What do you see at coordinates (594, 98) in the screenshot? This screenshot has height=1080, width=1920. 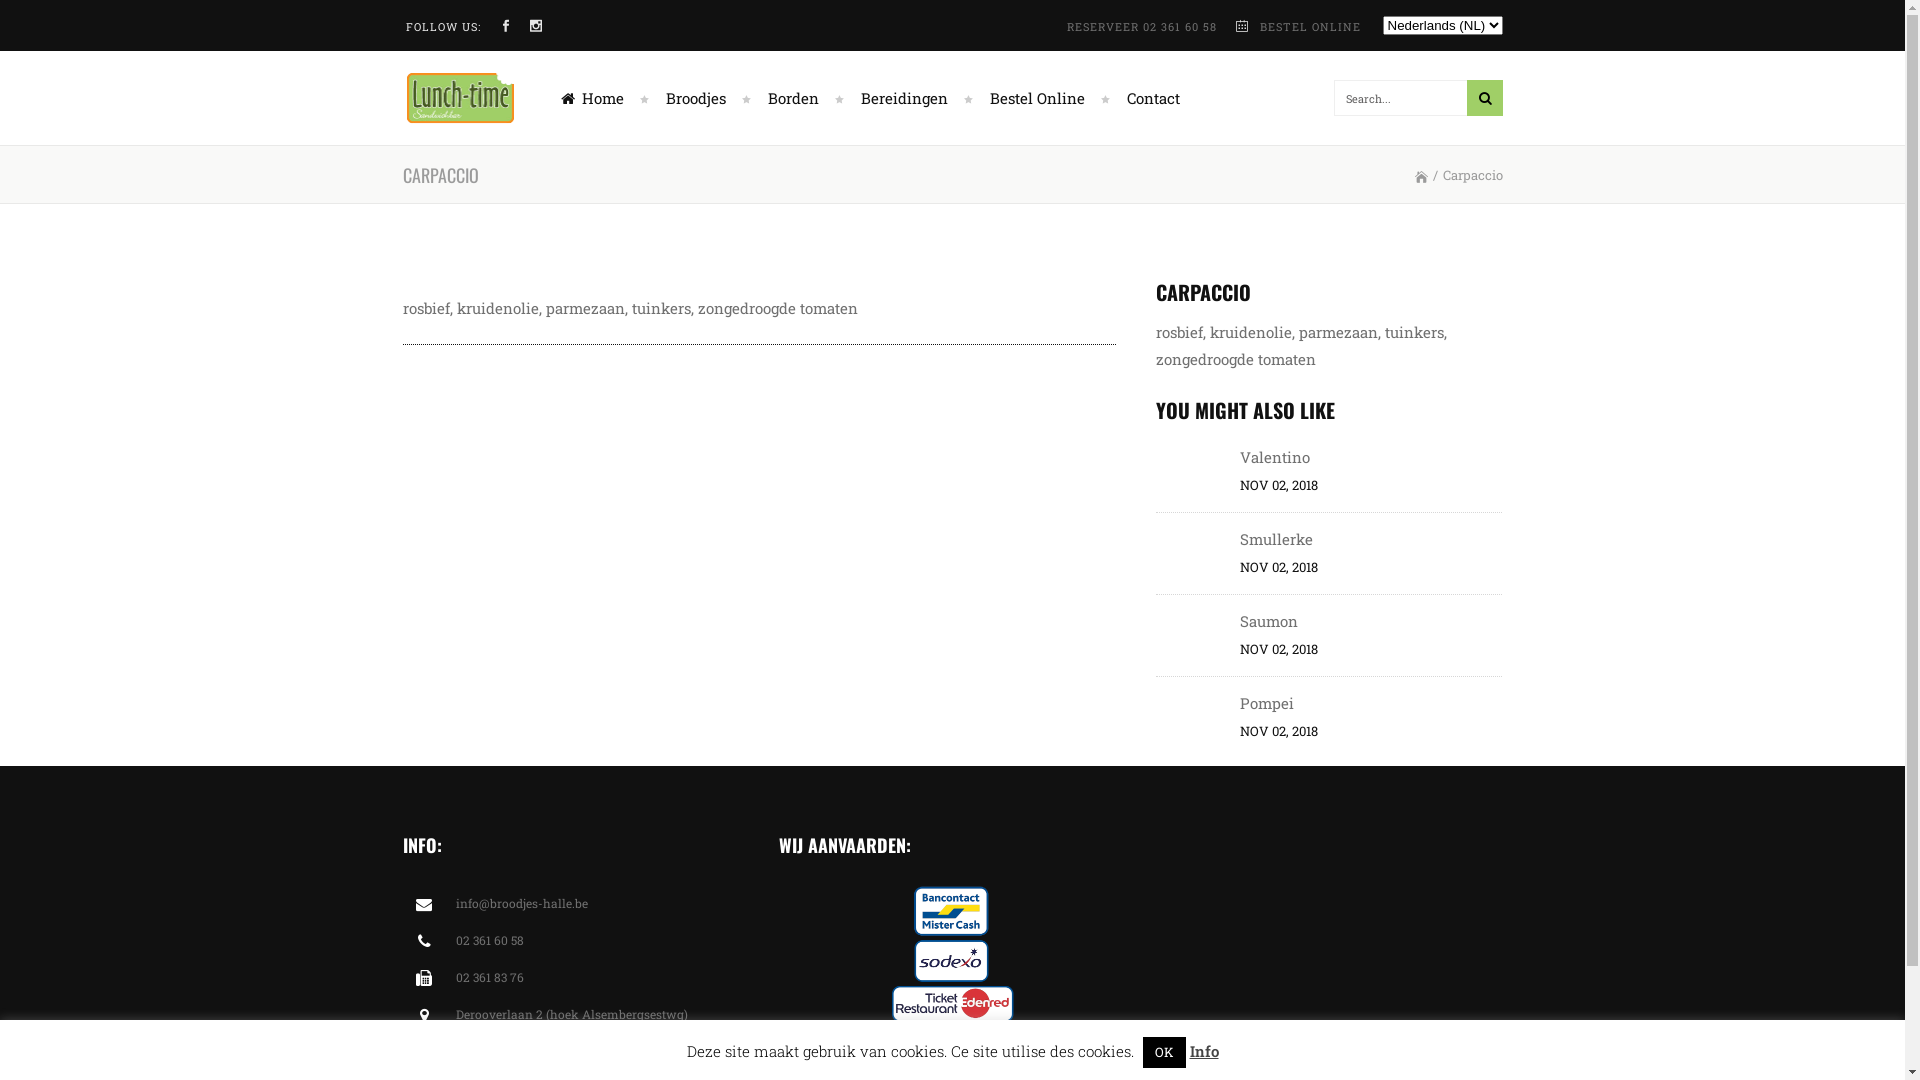 I see `Home` at bounding box center [594, 98].